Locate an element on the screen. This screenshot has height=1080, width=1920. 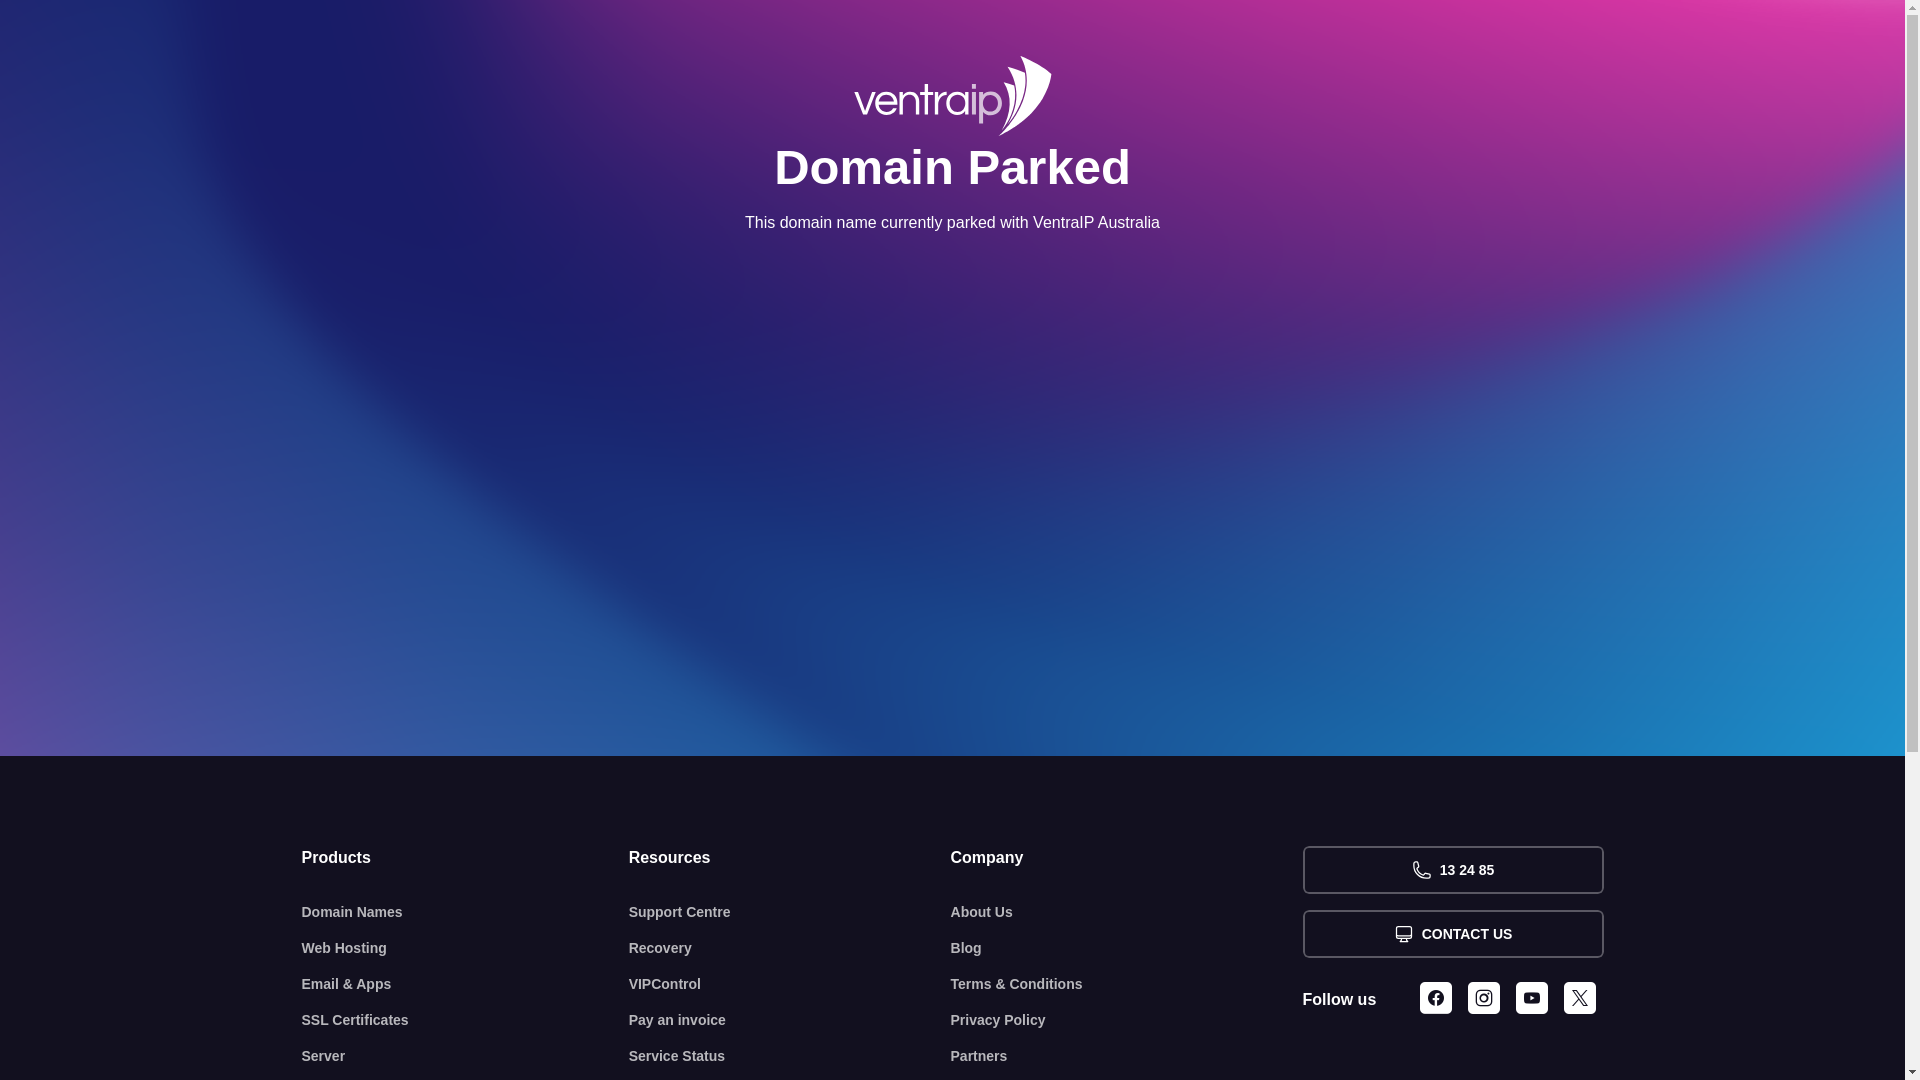
Terms & Conditions is located at coordinates (1127, 984).